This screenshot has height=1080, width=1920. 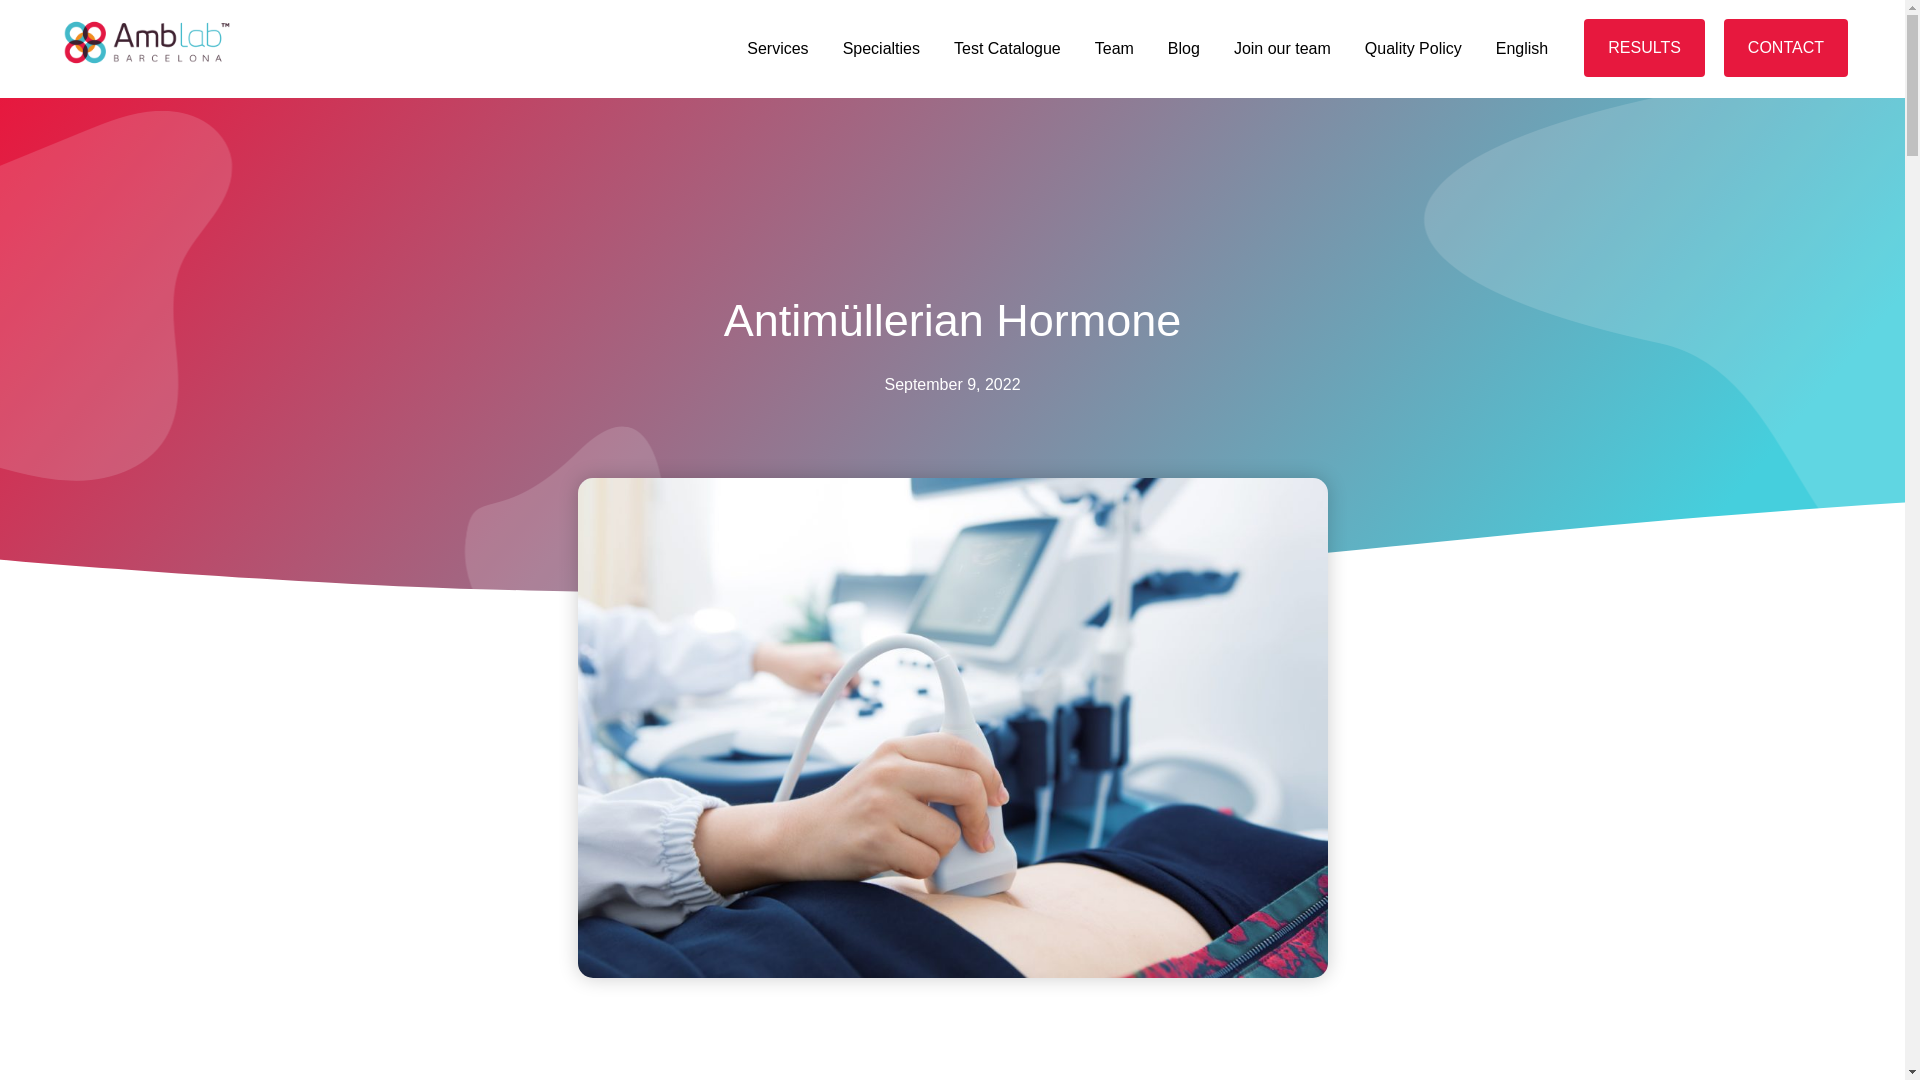 What do you see at coordinates (1282, 48) in the screenshot?
I see `Join our team` at bounding box center [1282, 48].